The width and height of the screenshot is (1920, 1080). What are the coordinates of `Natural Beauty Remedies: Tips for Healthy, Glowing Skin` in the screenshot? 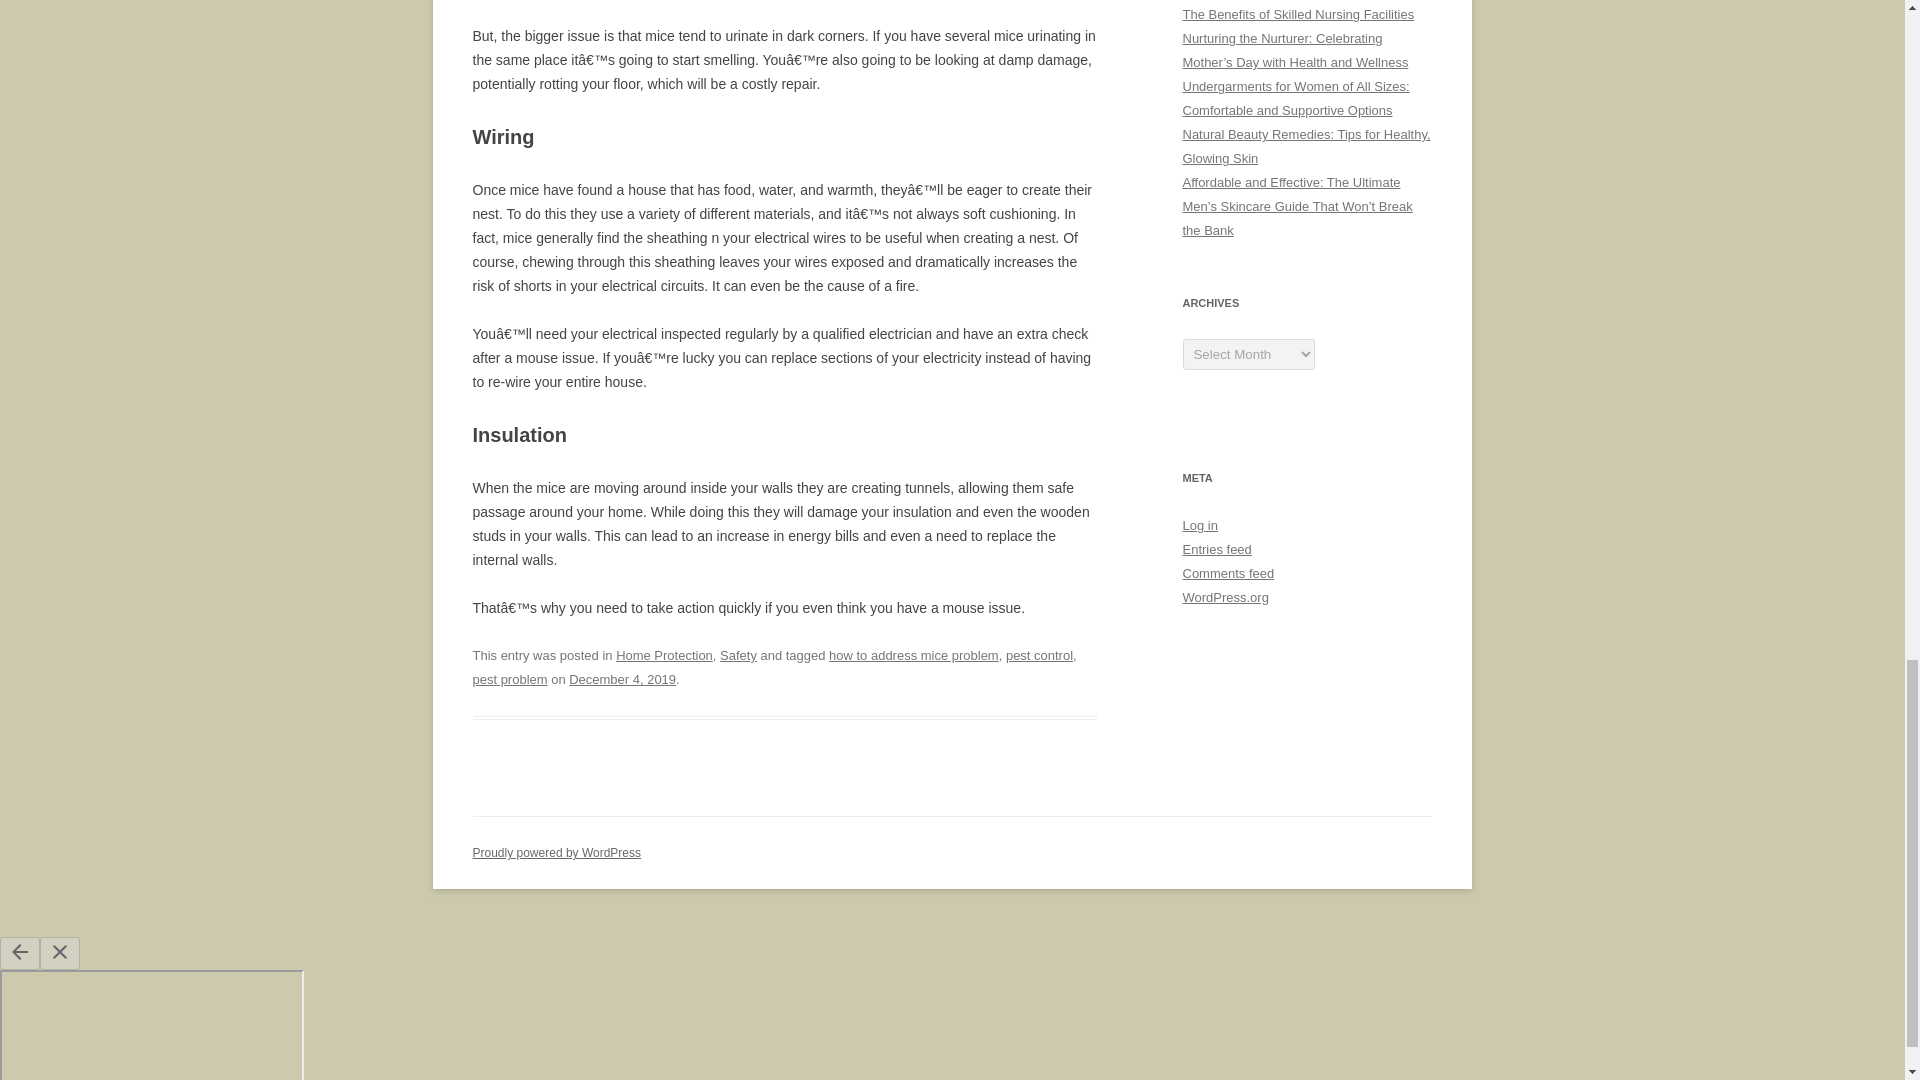 It's located at (1306, 146).